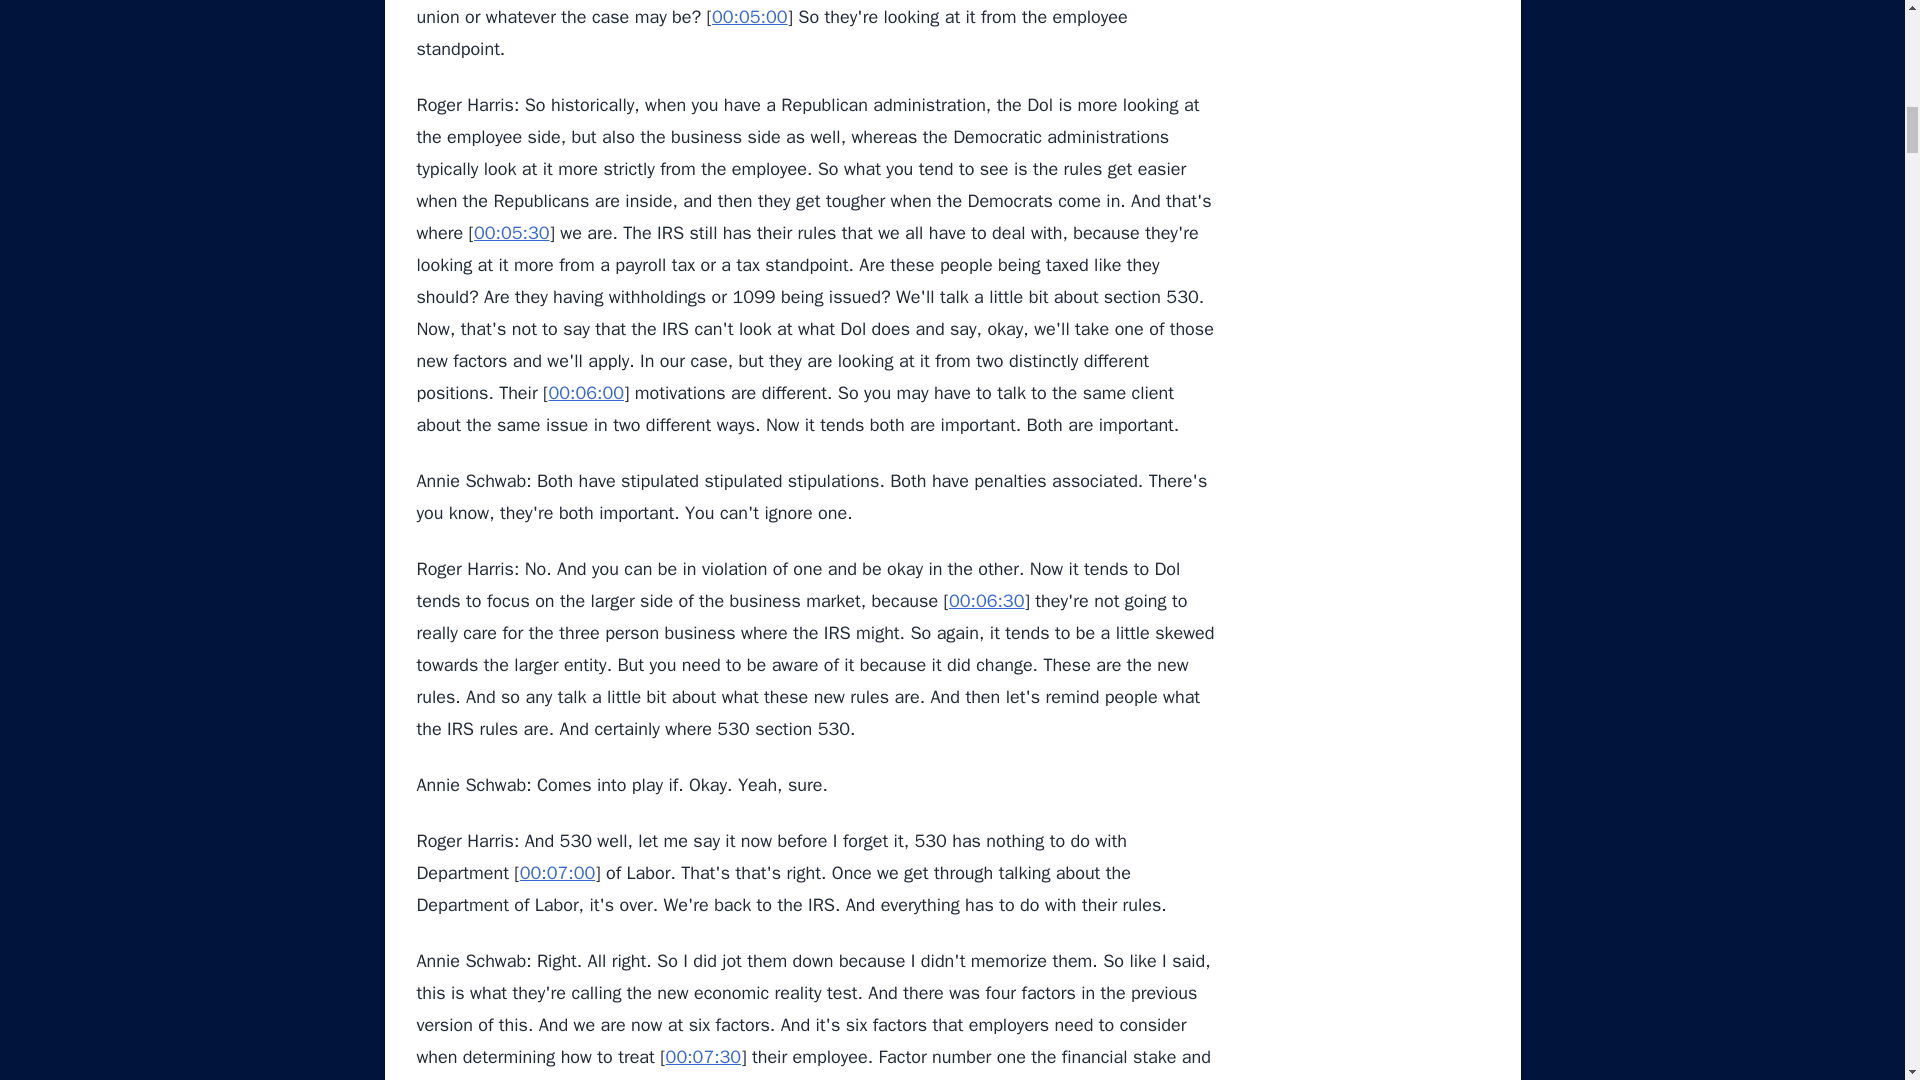 The width and height of the screenshot is (1920, 1080). I want to click on 00:06:00, so click(586, 392).